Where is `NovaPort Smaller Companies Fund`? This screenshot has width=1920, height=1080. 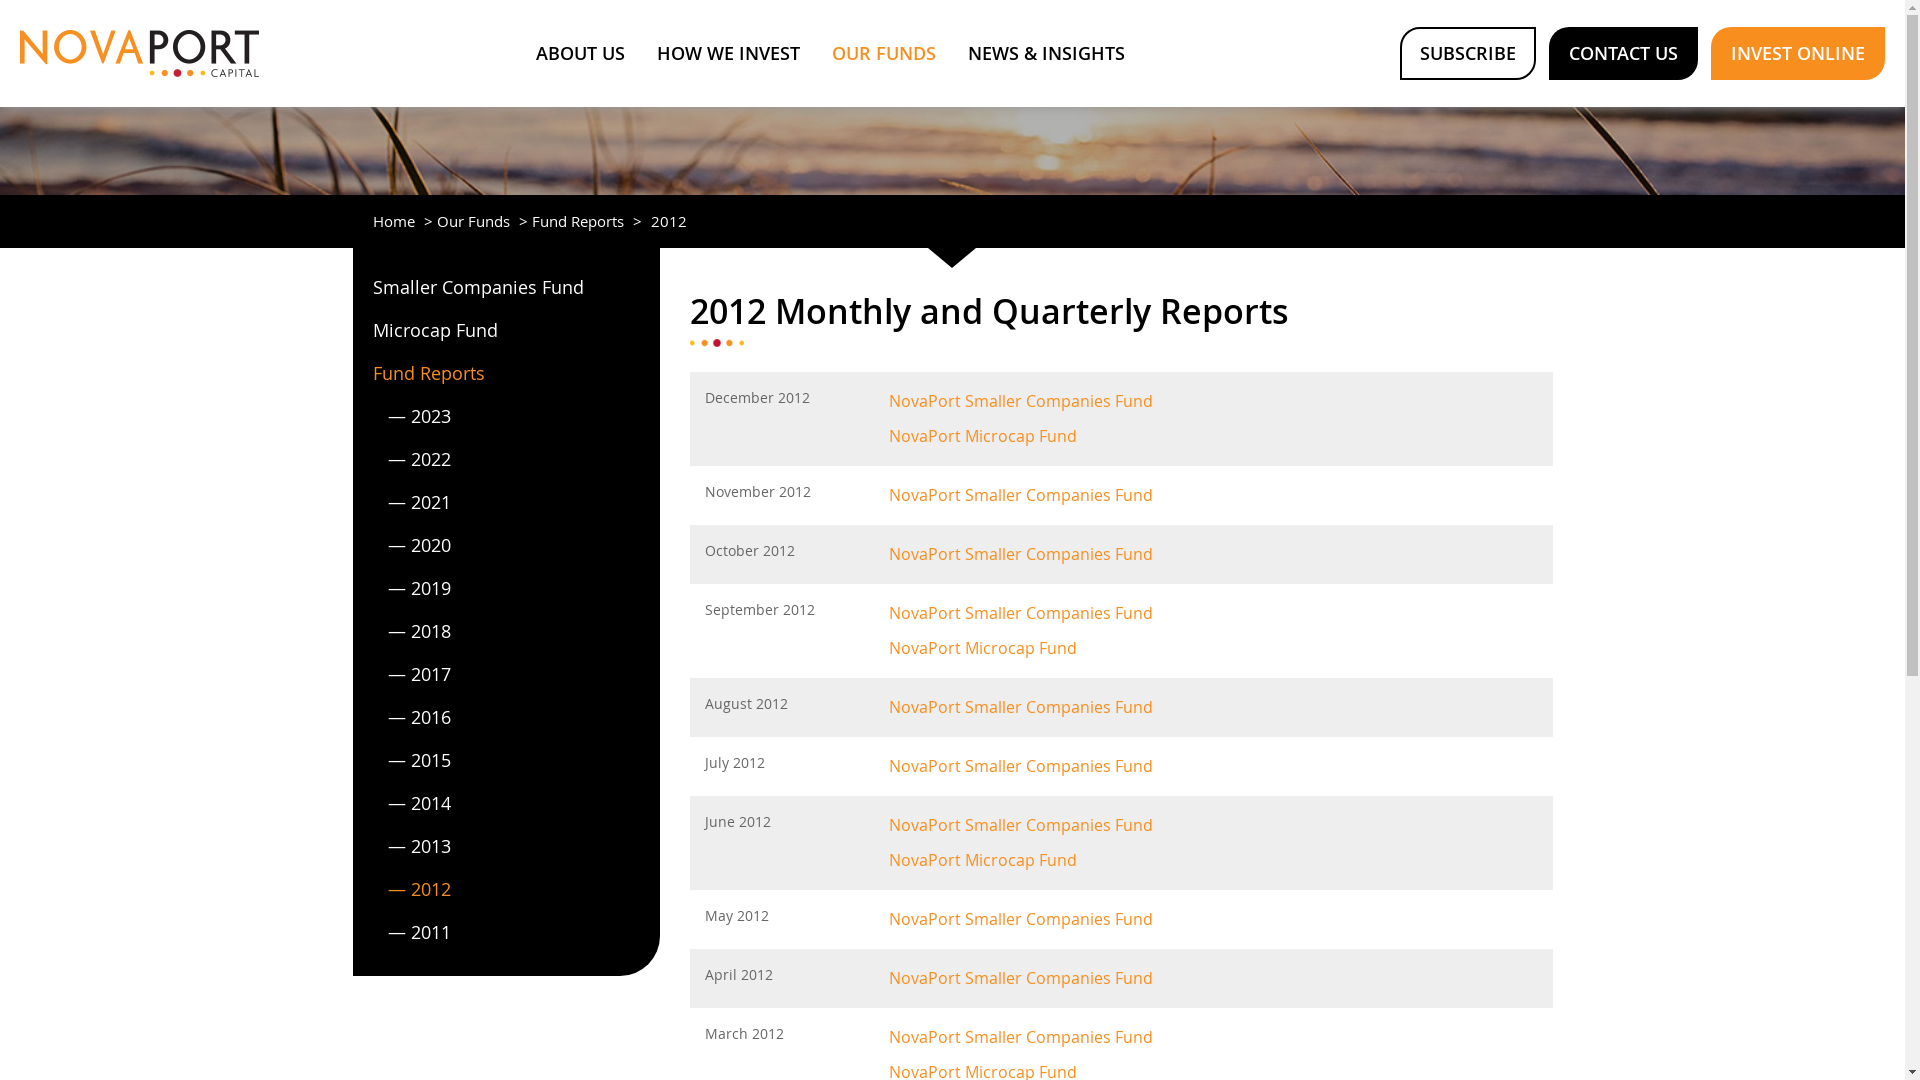
NovaPort Smaller Companies Fund is located at coordinates (1021, 707).